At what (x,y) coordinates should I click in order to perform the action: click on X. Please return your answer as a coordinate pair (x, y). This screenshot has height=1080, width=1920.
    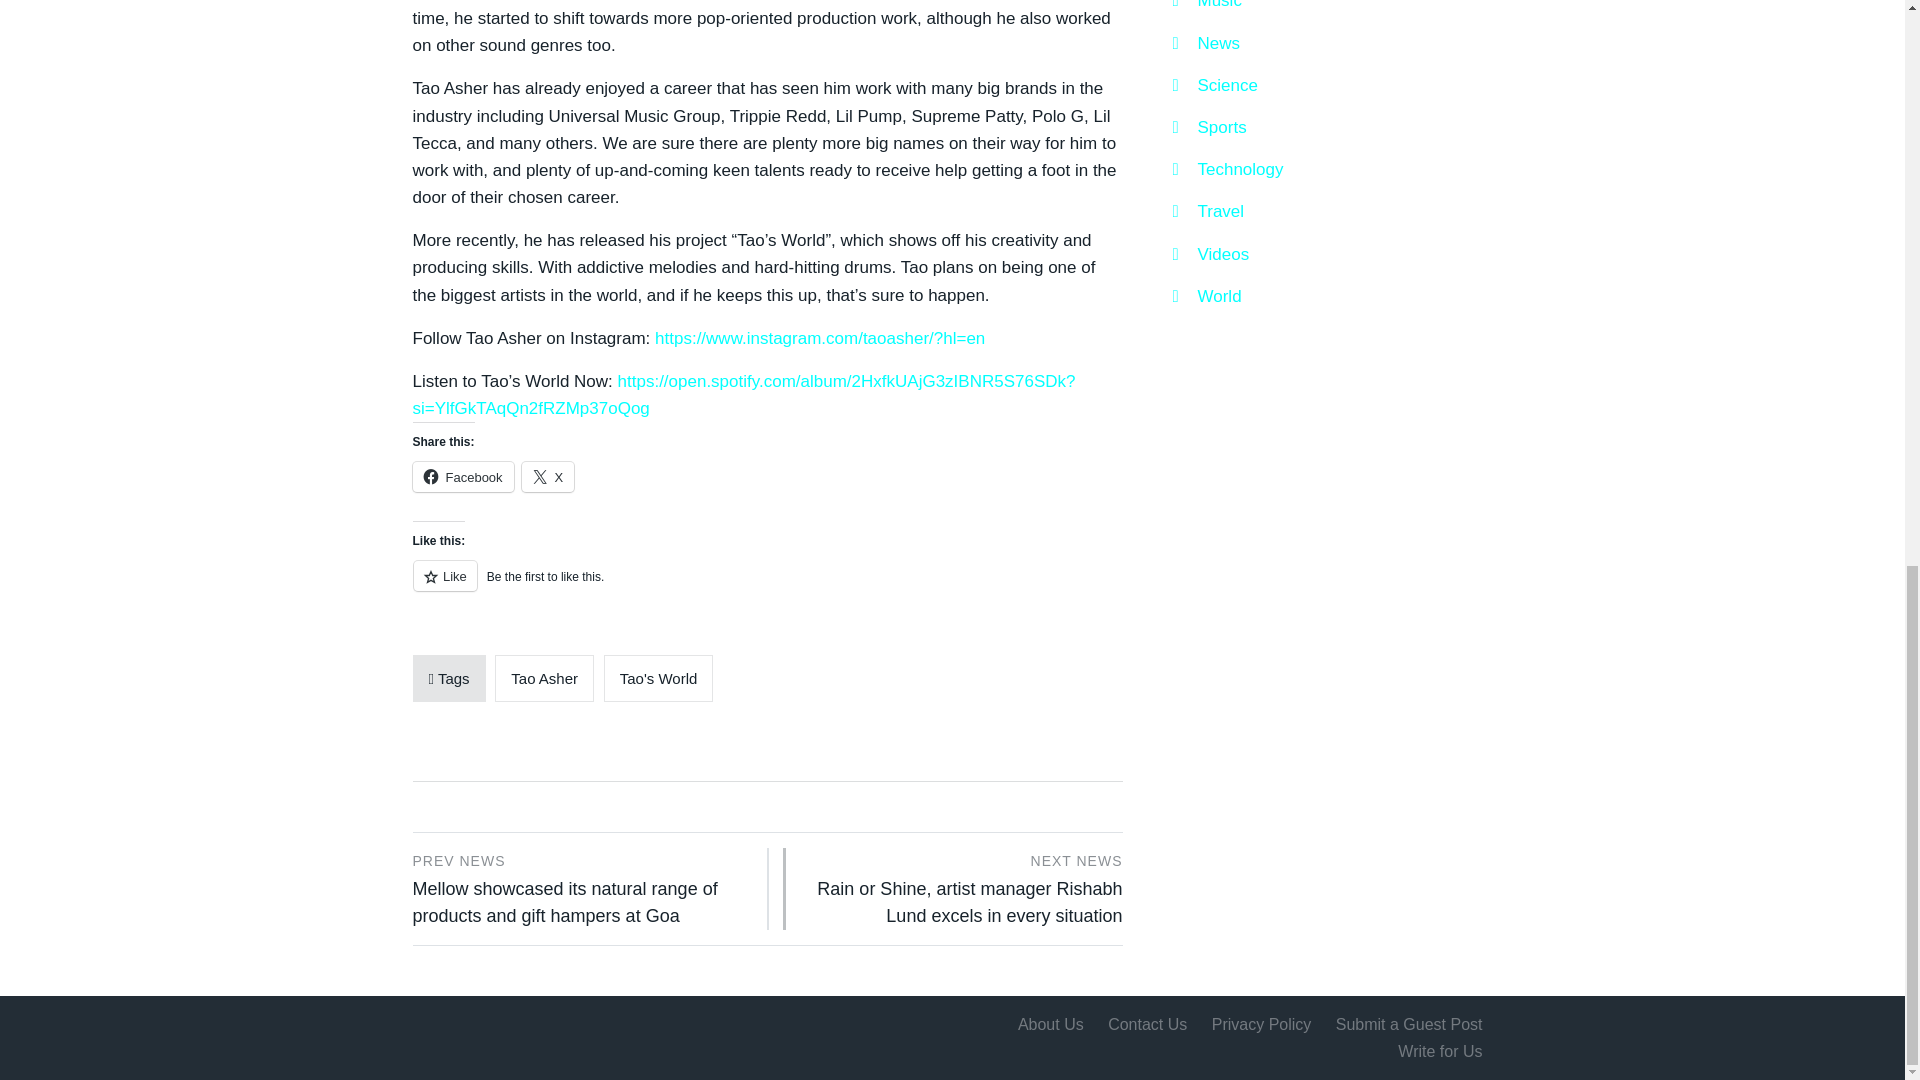
    Looking at the image, I should click on (548, 477).